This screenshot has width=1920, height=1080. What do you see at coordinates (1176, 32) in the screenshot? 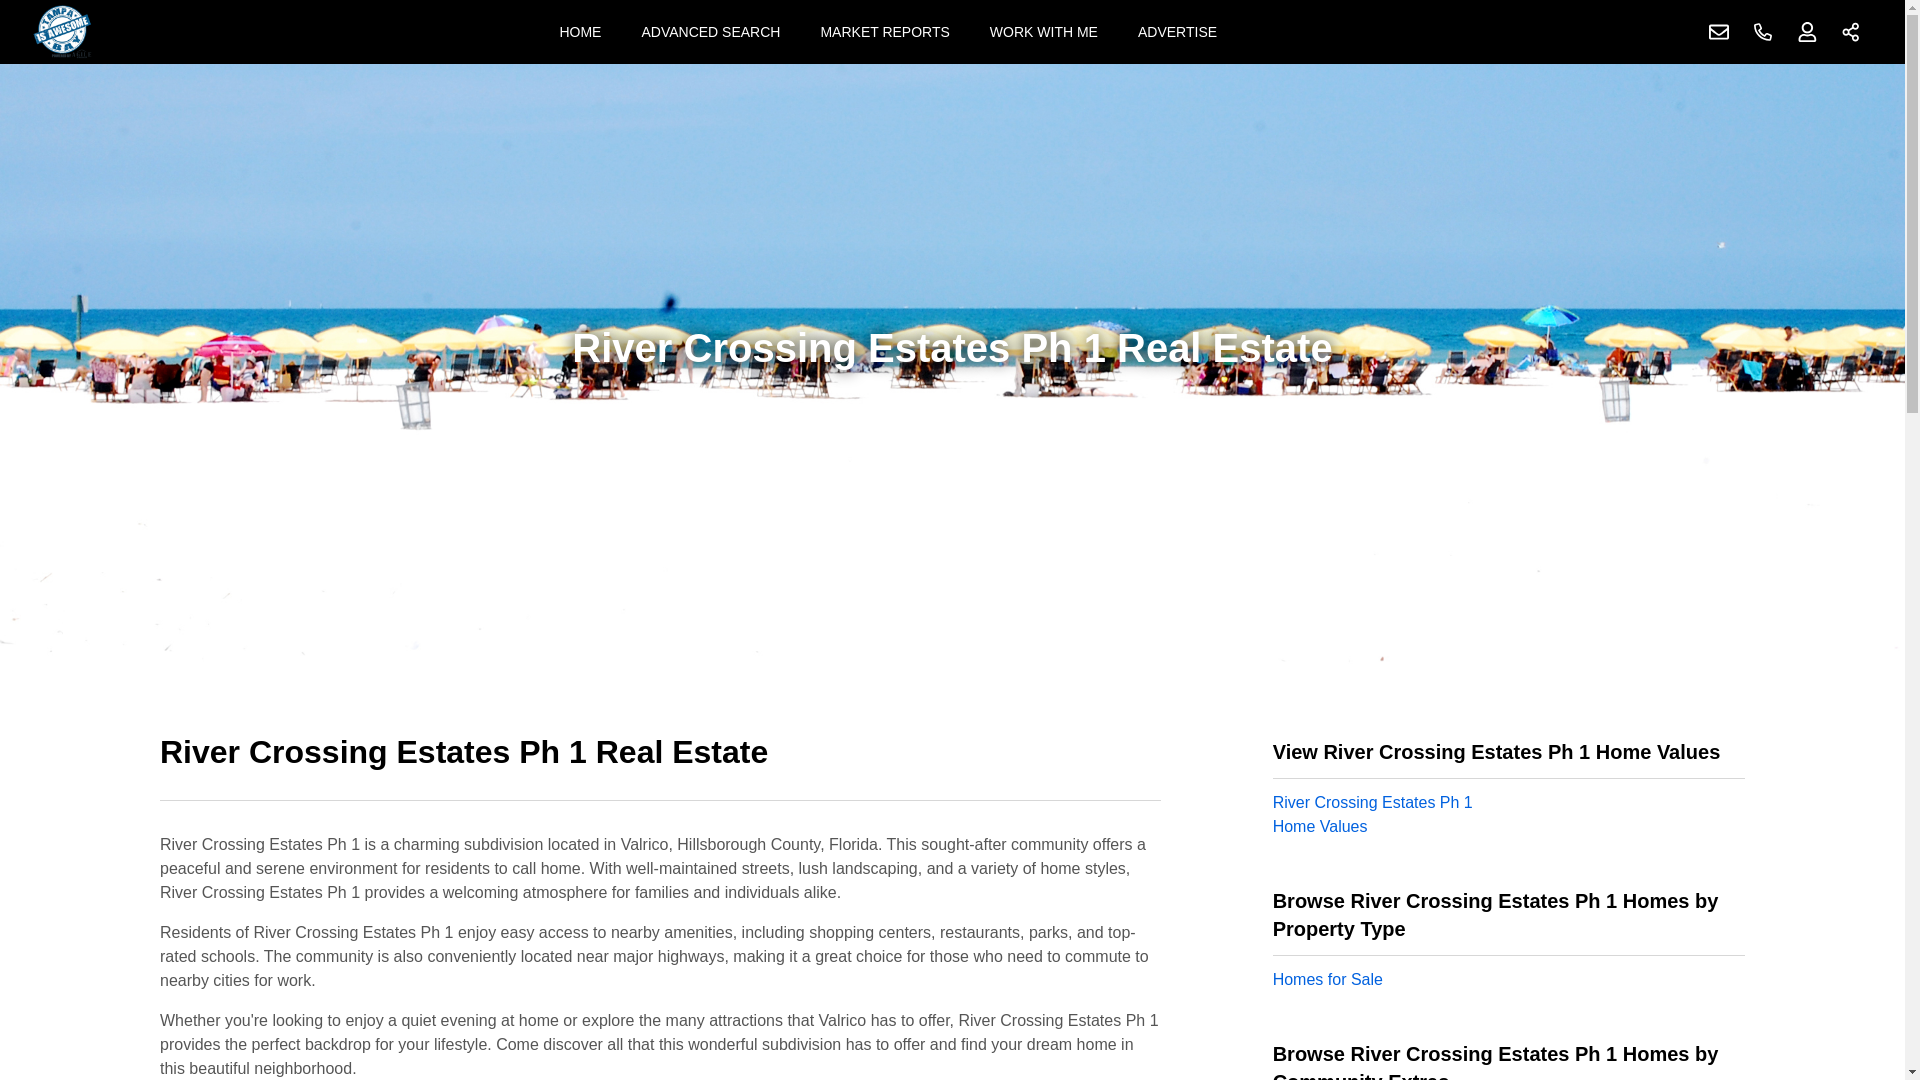
I see `ADVERTISE` at bounding box center [1176, 32].